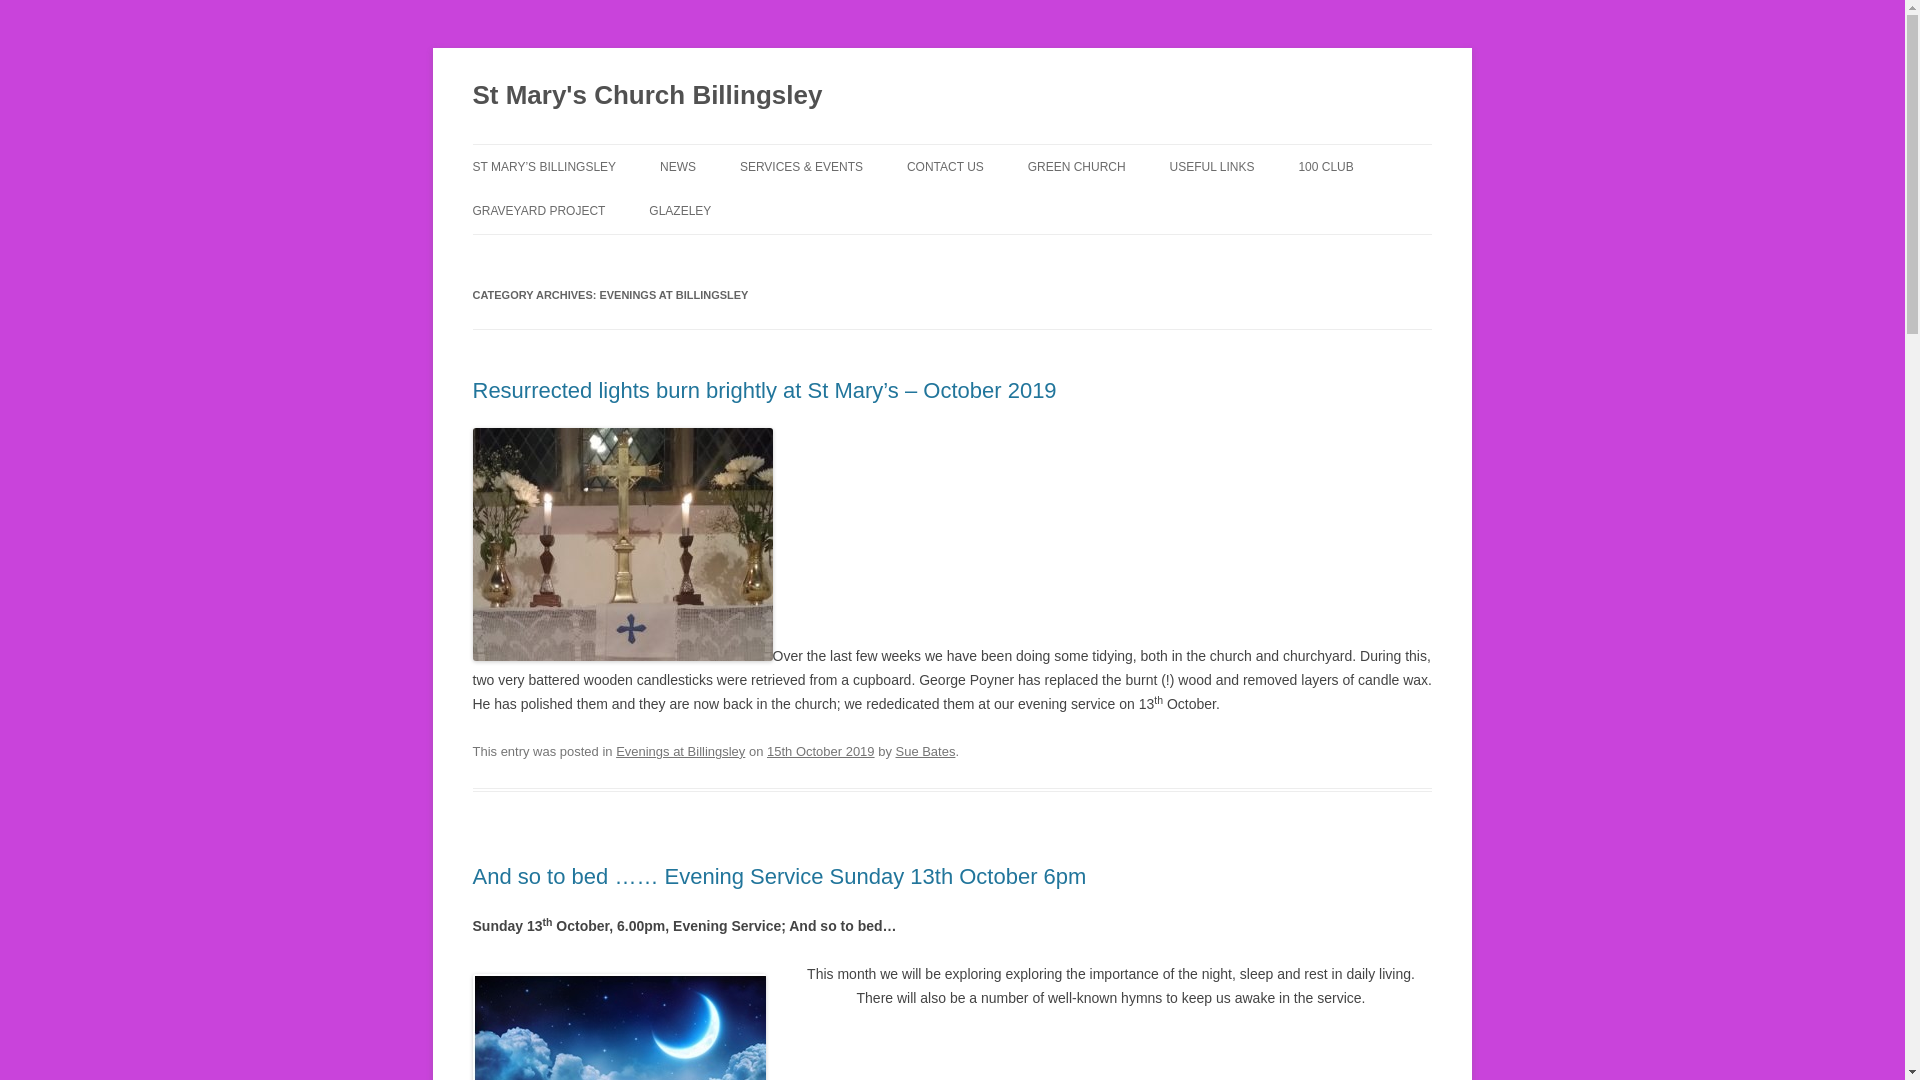 The width and height of the screenshot is (1920, 1080). Describe the element at coordinates (572, 210) in the screenshot. I see `HISTORY` at that location.